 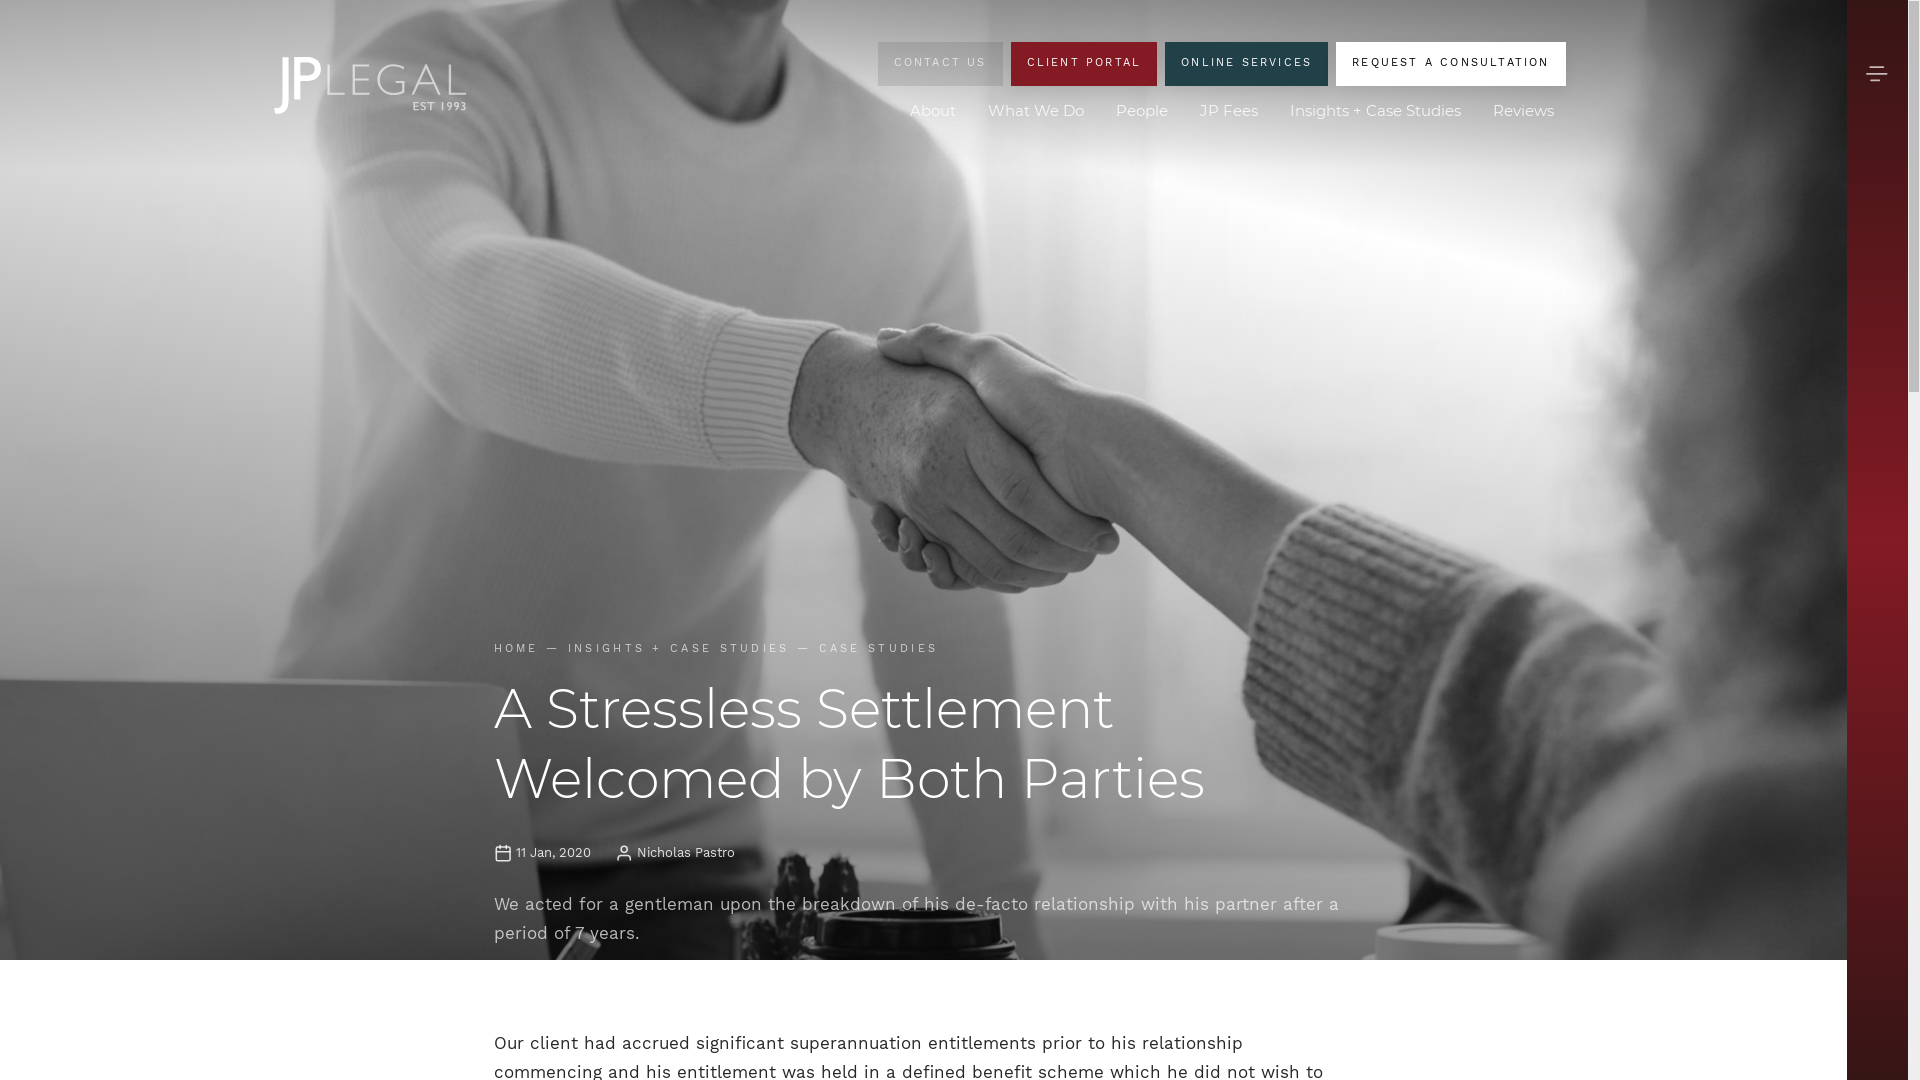 I want to click on HOME, so click(x=516, y=648).